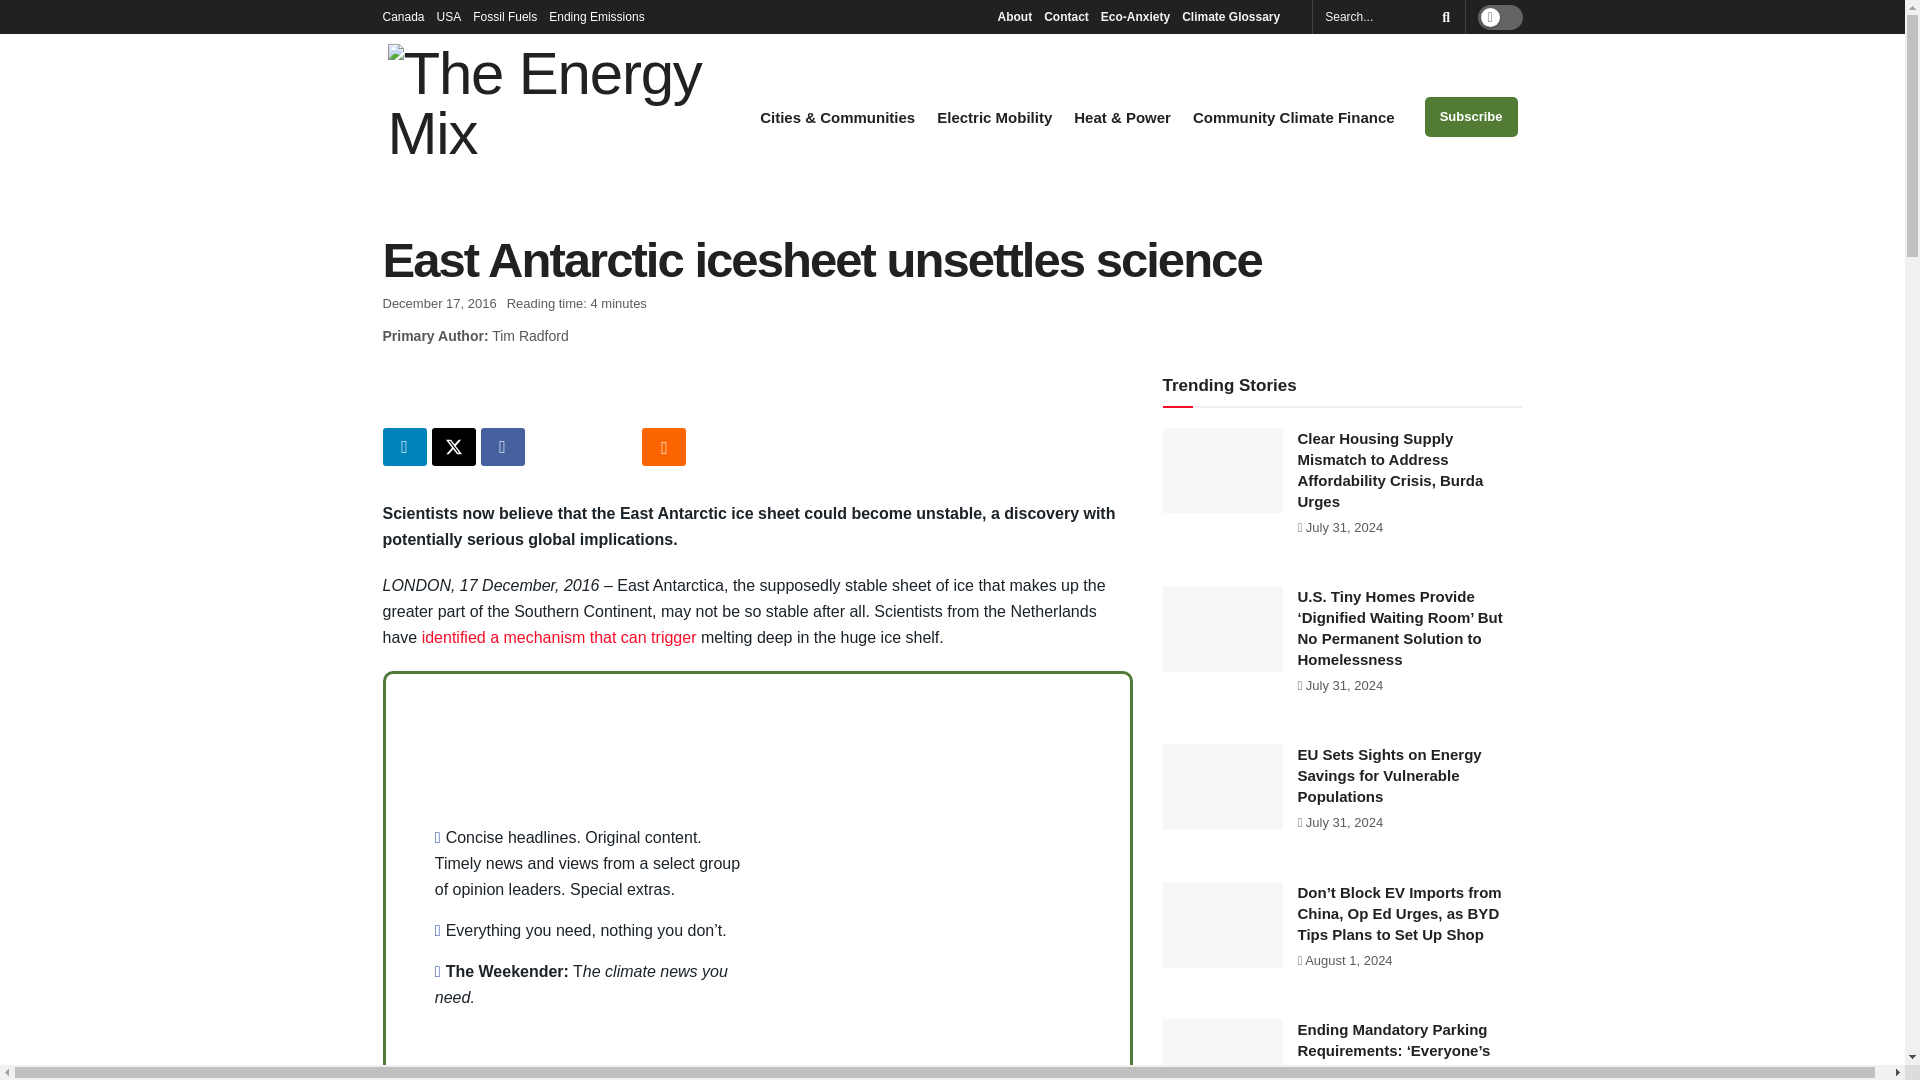 The width and height of the screenshot is (1920, 1080). Describe the element at coordinates (942, 1078) in the screenshot. I see `SUBSCRIBE` at that location.